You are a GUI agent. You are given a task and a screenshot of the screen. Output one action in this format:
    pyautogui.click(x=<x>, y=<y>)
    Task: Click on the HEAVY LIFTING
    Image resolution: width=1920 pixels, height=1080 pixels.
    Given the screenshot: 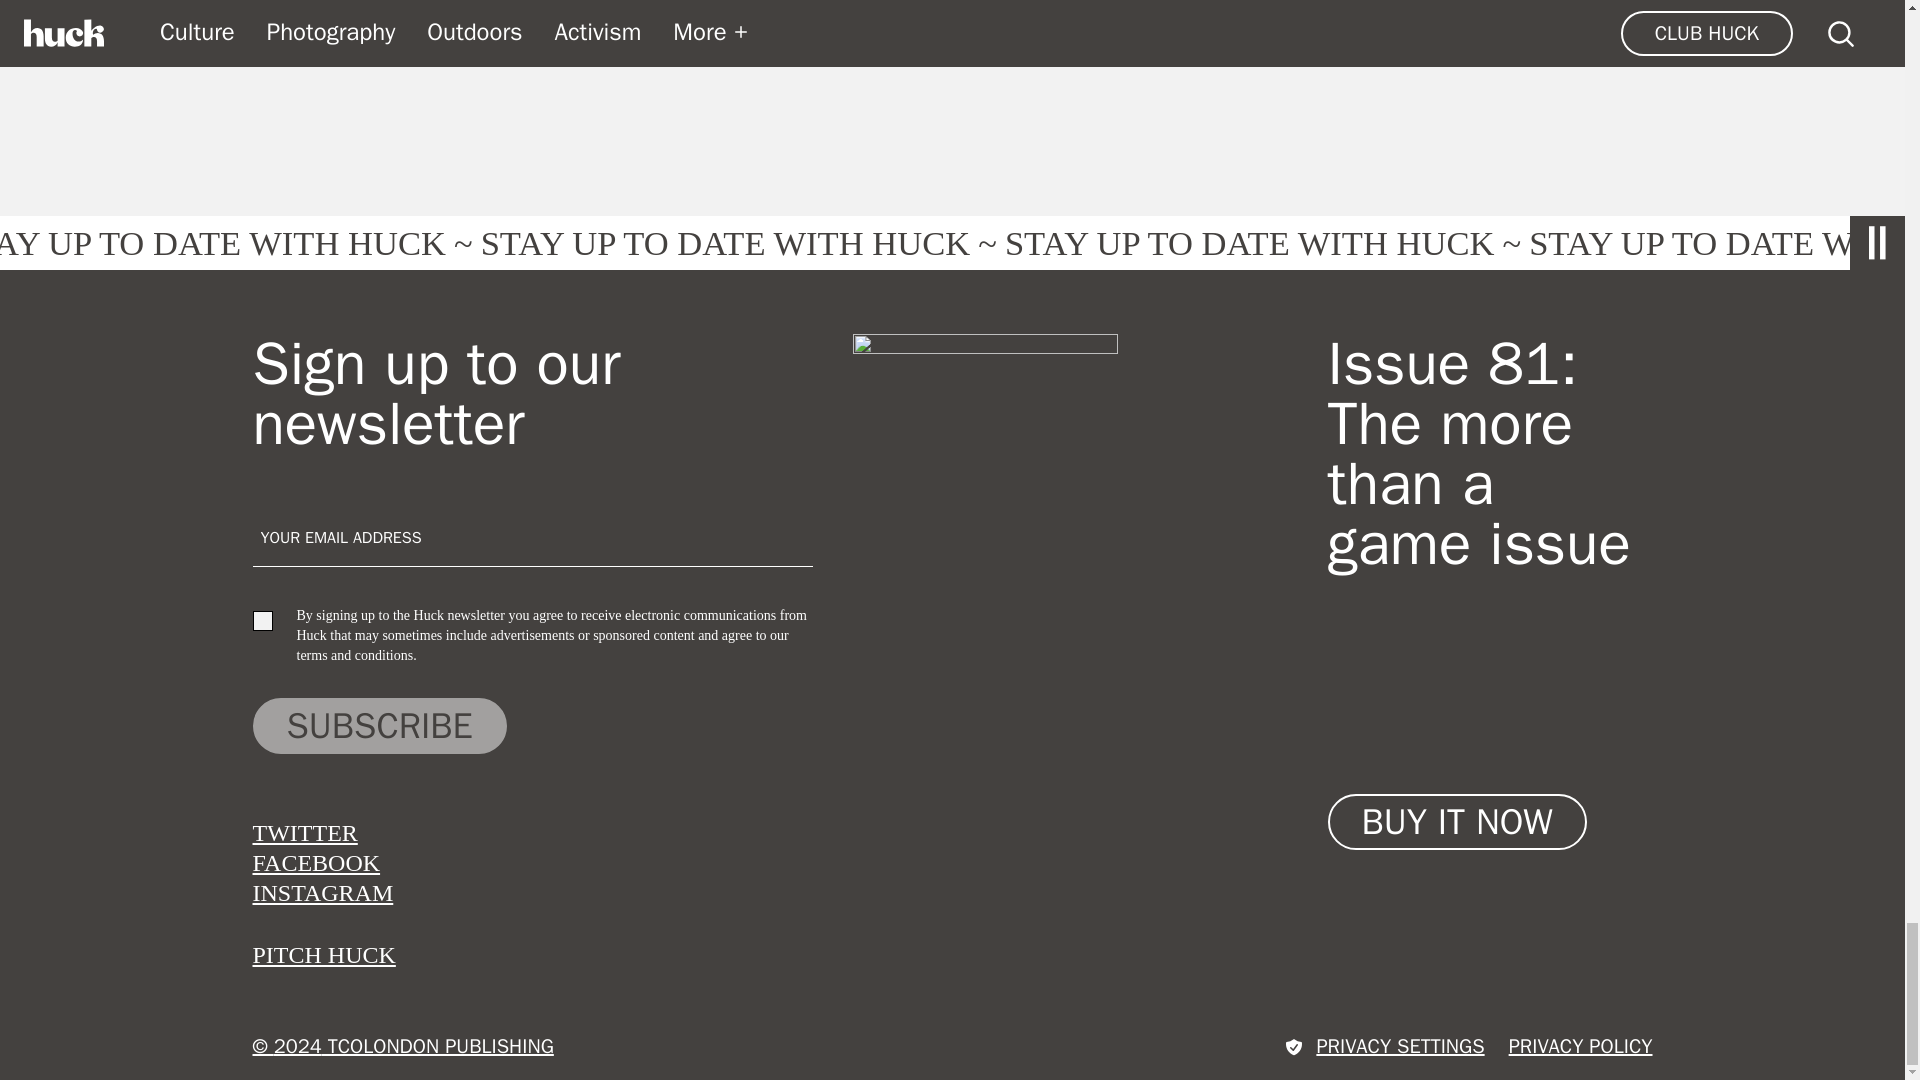 What is the action you would take?
    pyautogui.click(x=490, y=20)
    